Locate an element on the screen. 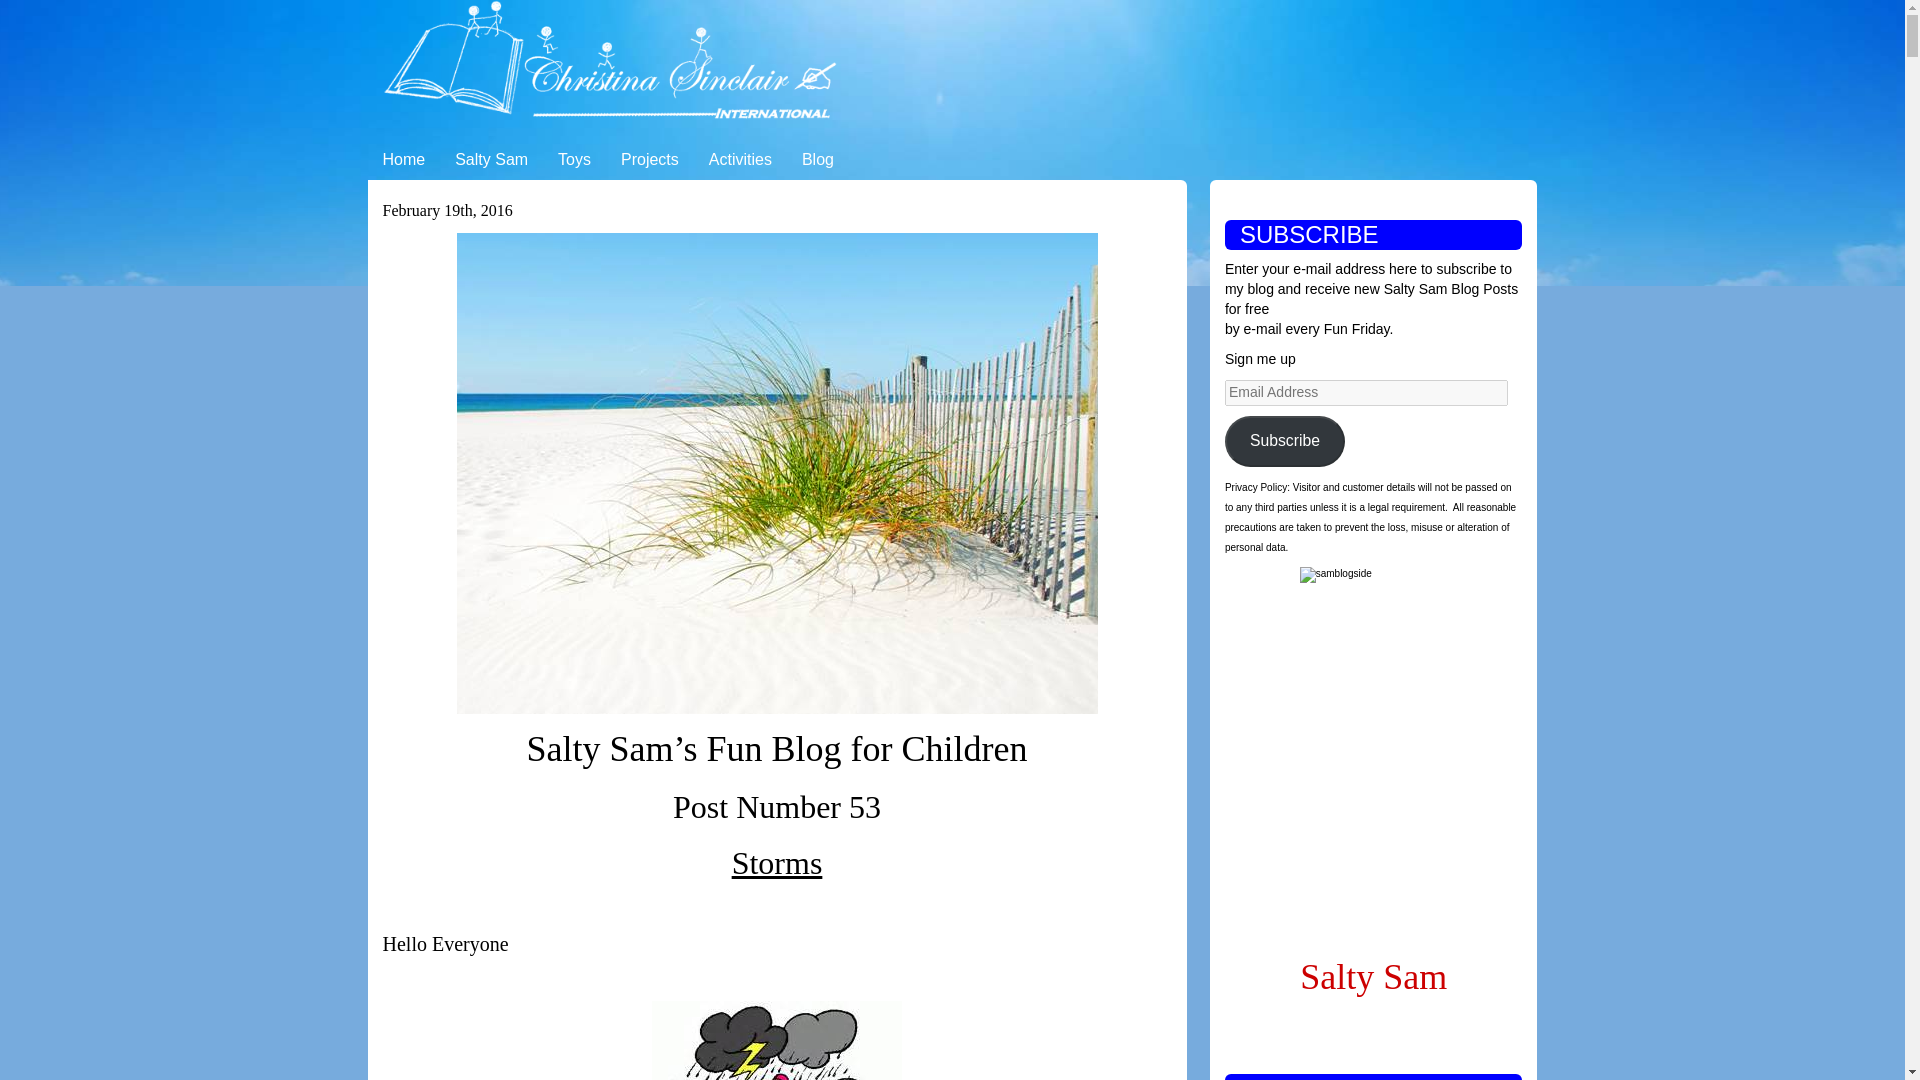 Image resolution: width=1920 pixels, height=1080 pixels. Projects is located at coordinates (650, 160).